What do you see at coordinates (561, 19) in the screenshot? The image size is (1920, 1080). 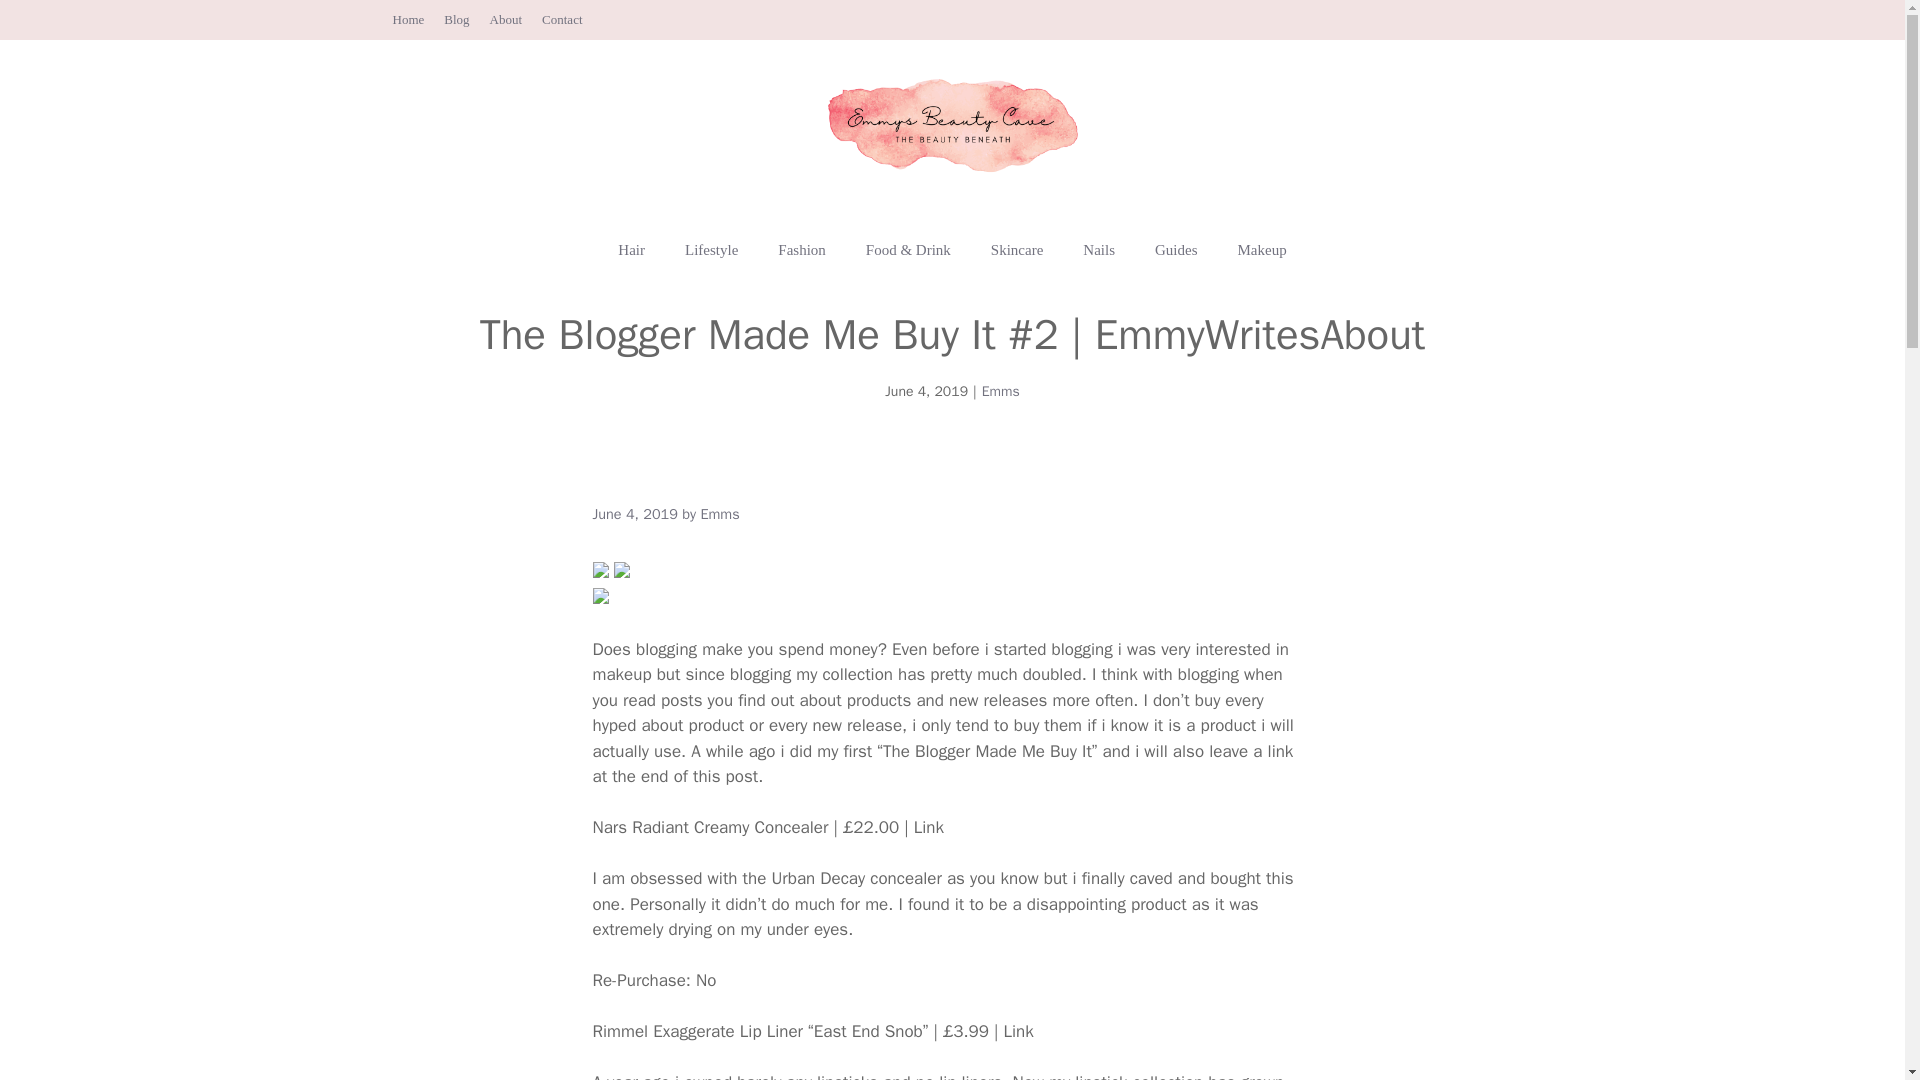 I see `Contact` at bounding box center [561, 19].